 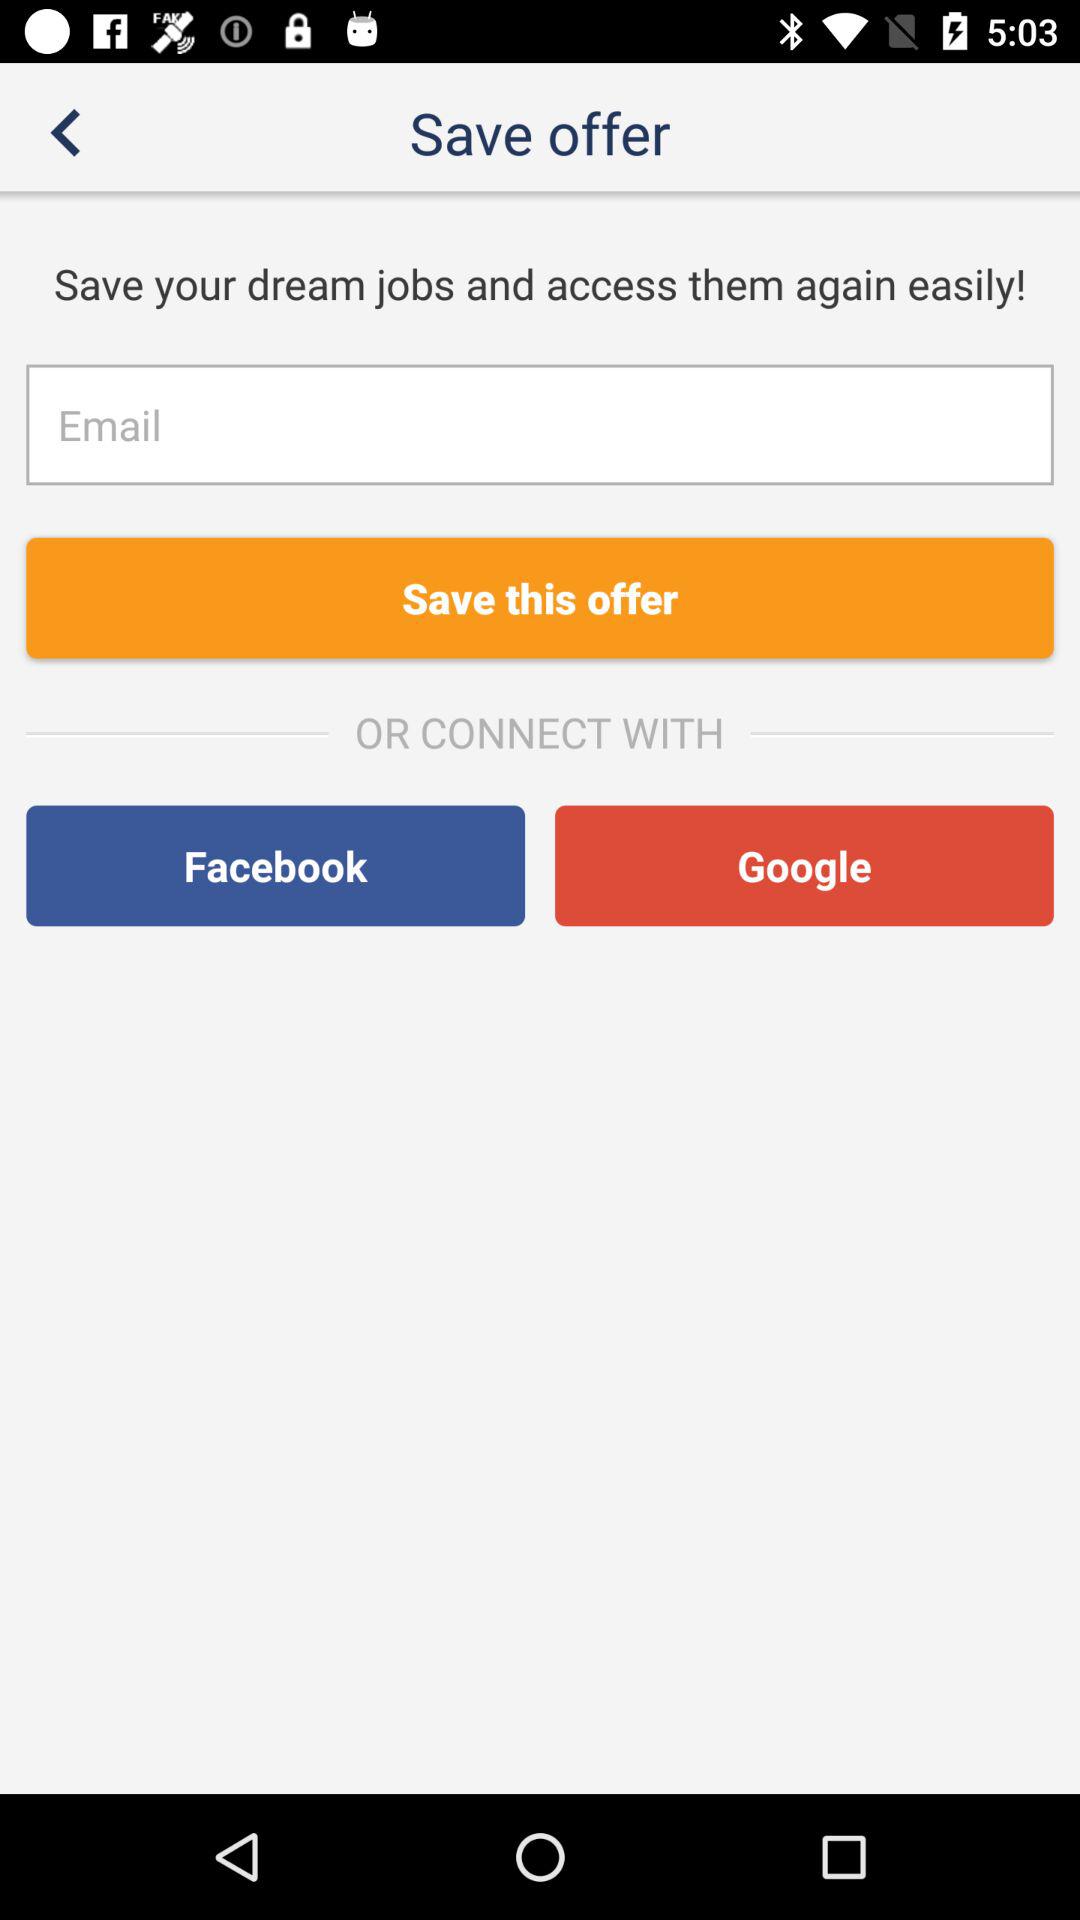 What do you see at coordinates (540, 424) in the screenshot?
I see `select mail` at bounding box center [540, 424].